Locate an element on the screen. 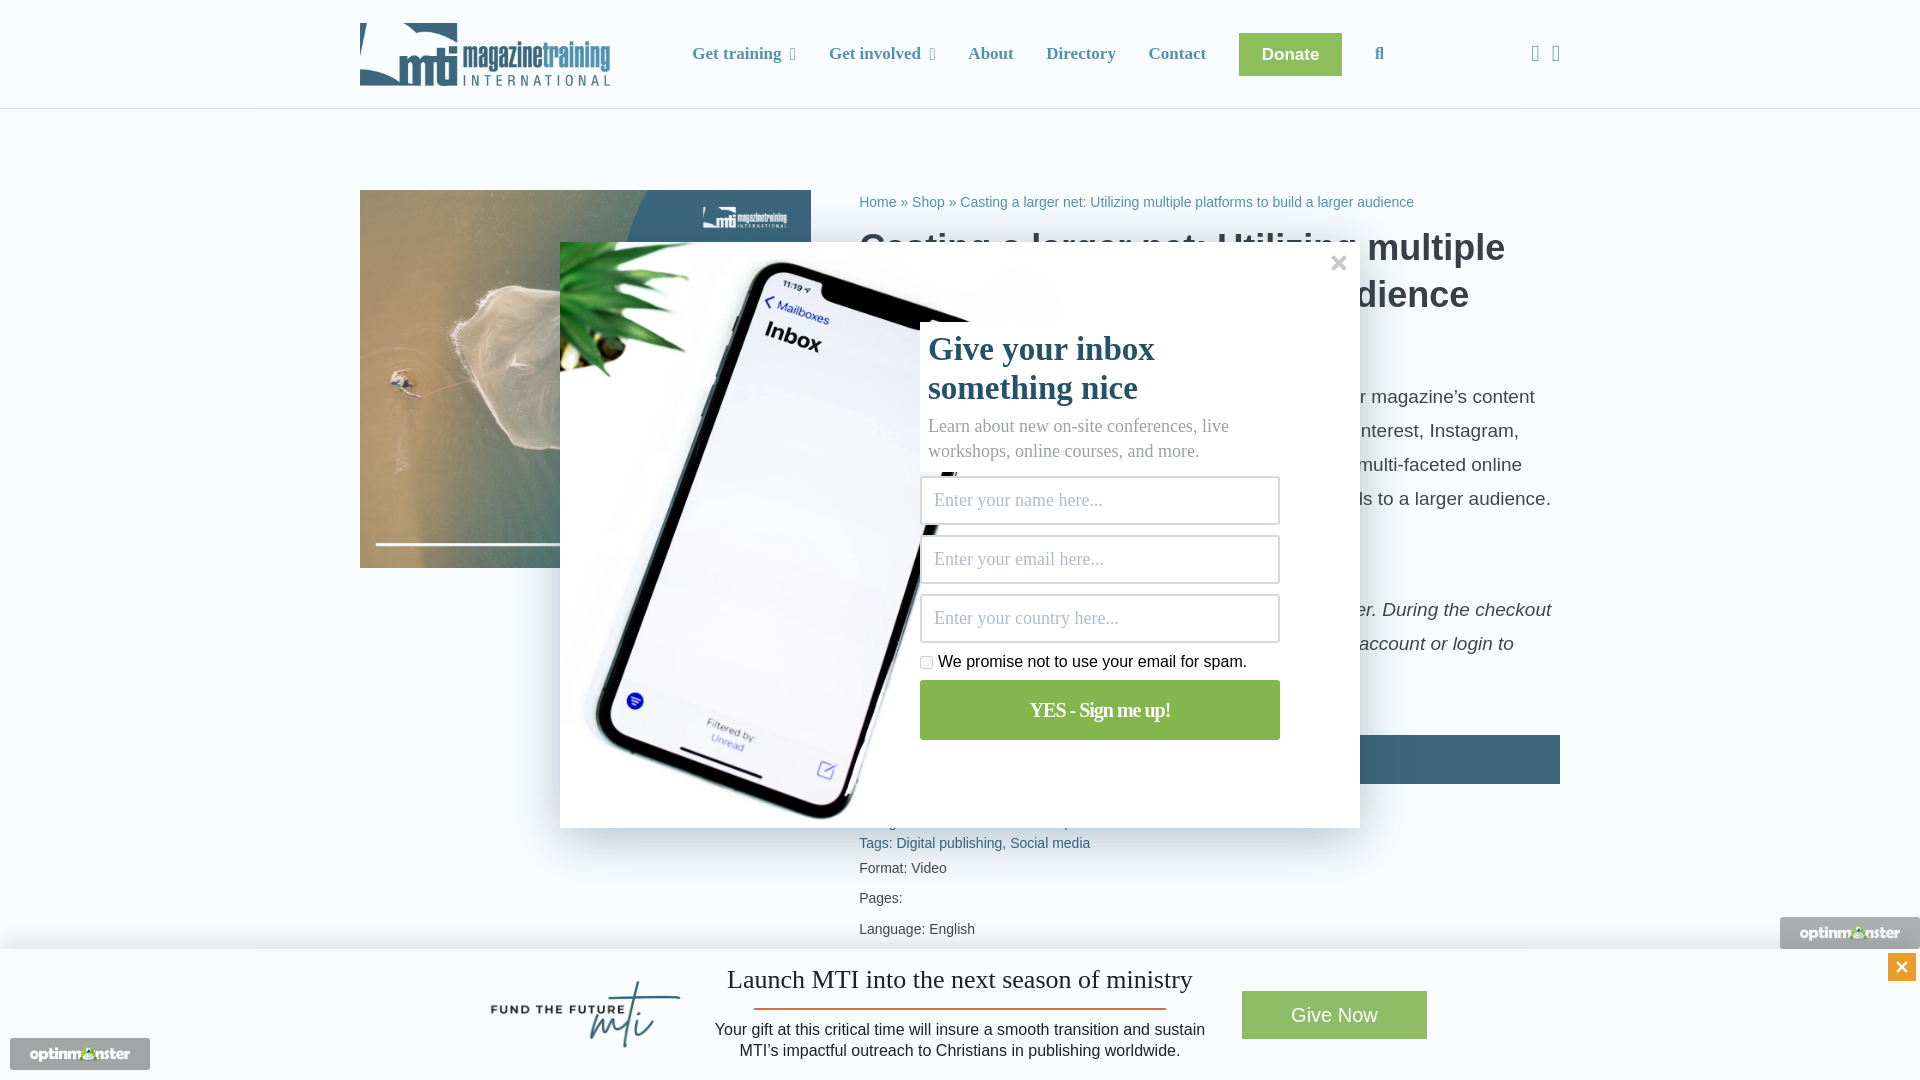  Contact is located at coordinates (1178, 54).